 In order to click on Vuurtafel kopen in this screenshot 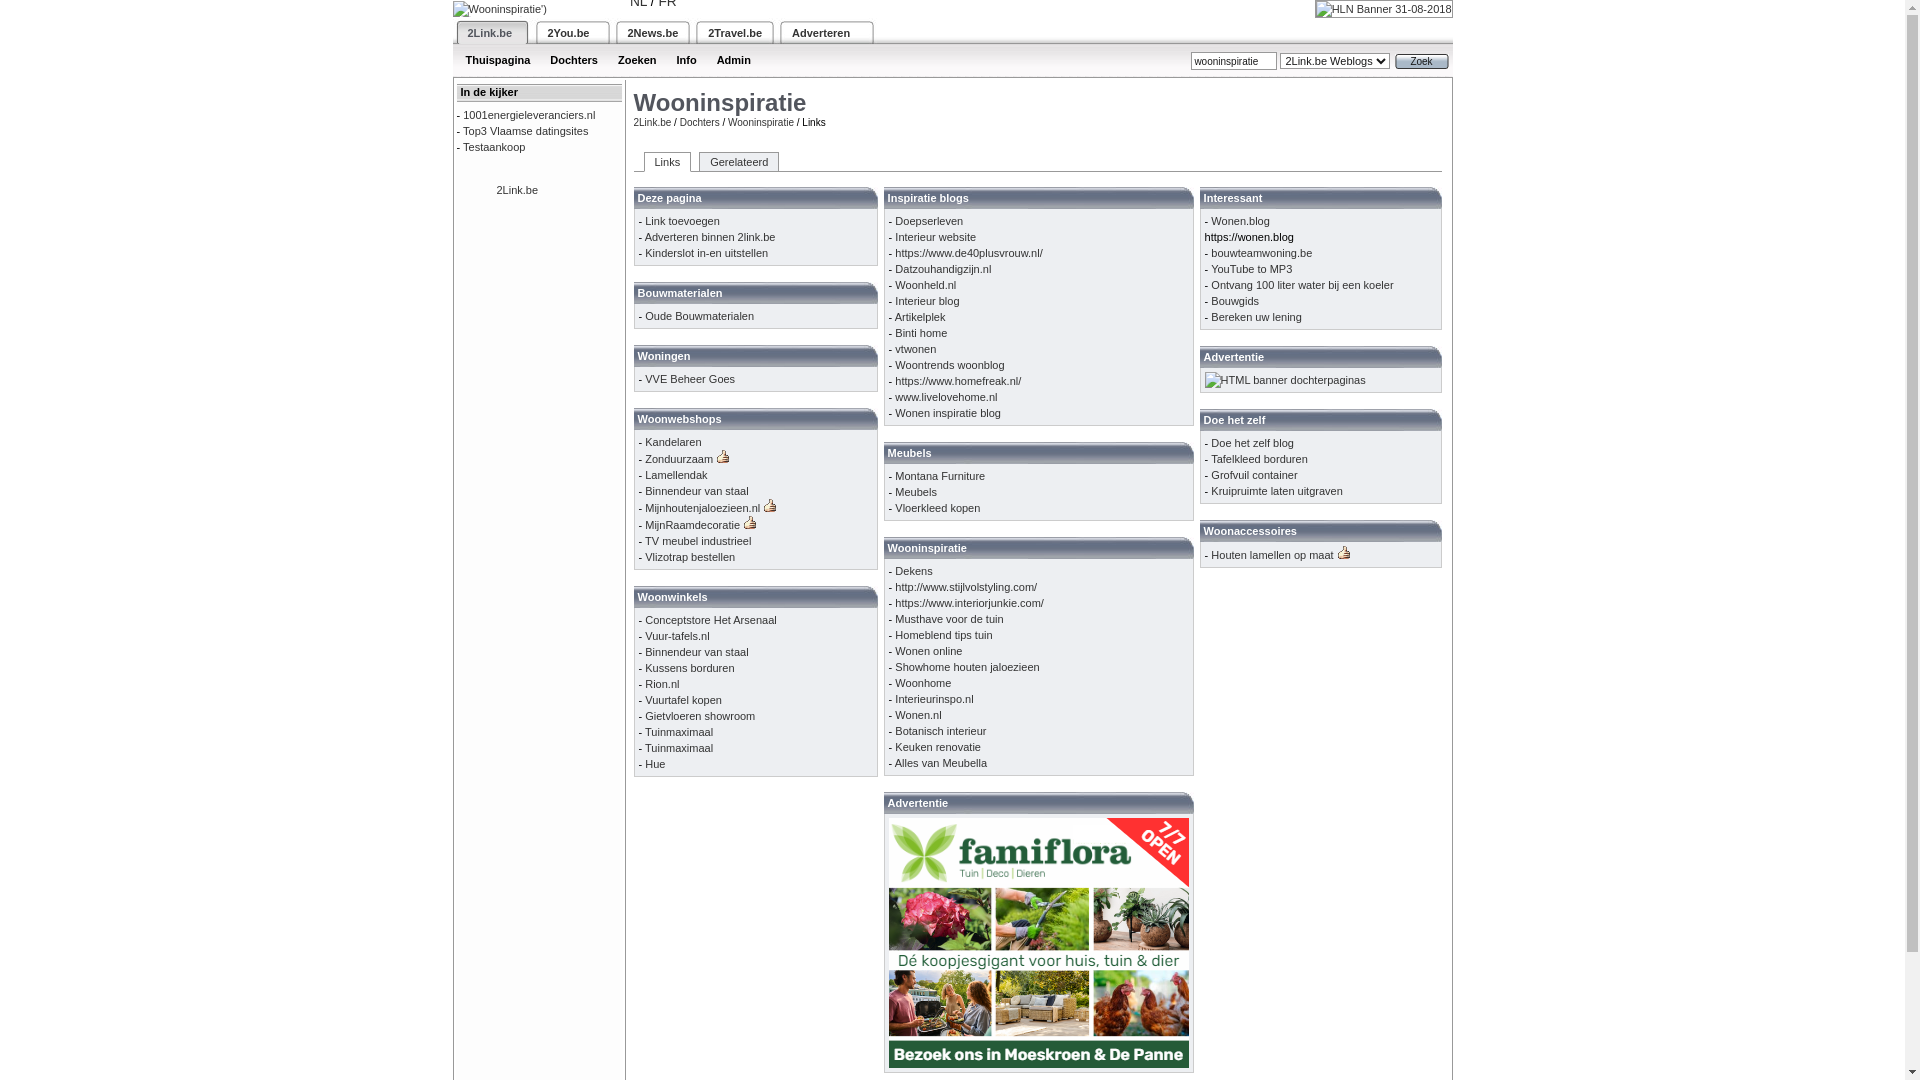, I will do `click(684, 700)`.